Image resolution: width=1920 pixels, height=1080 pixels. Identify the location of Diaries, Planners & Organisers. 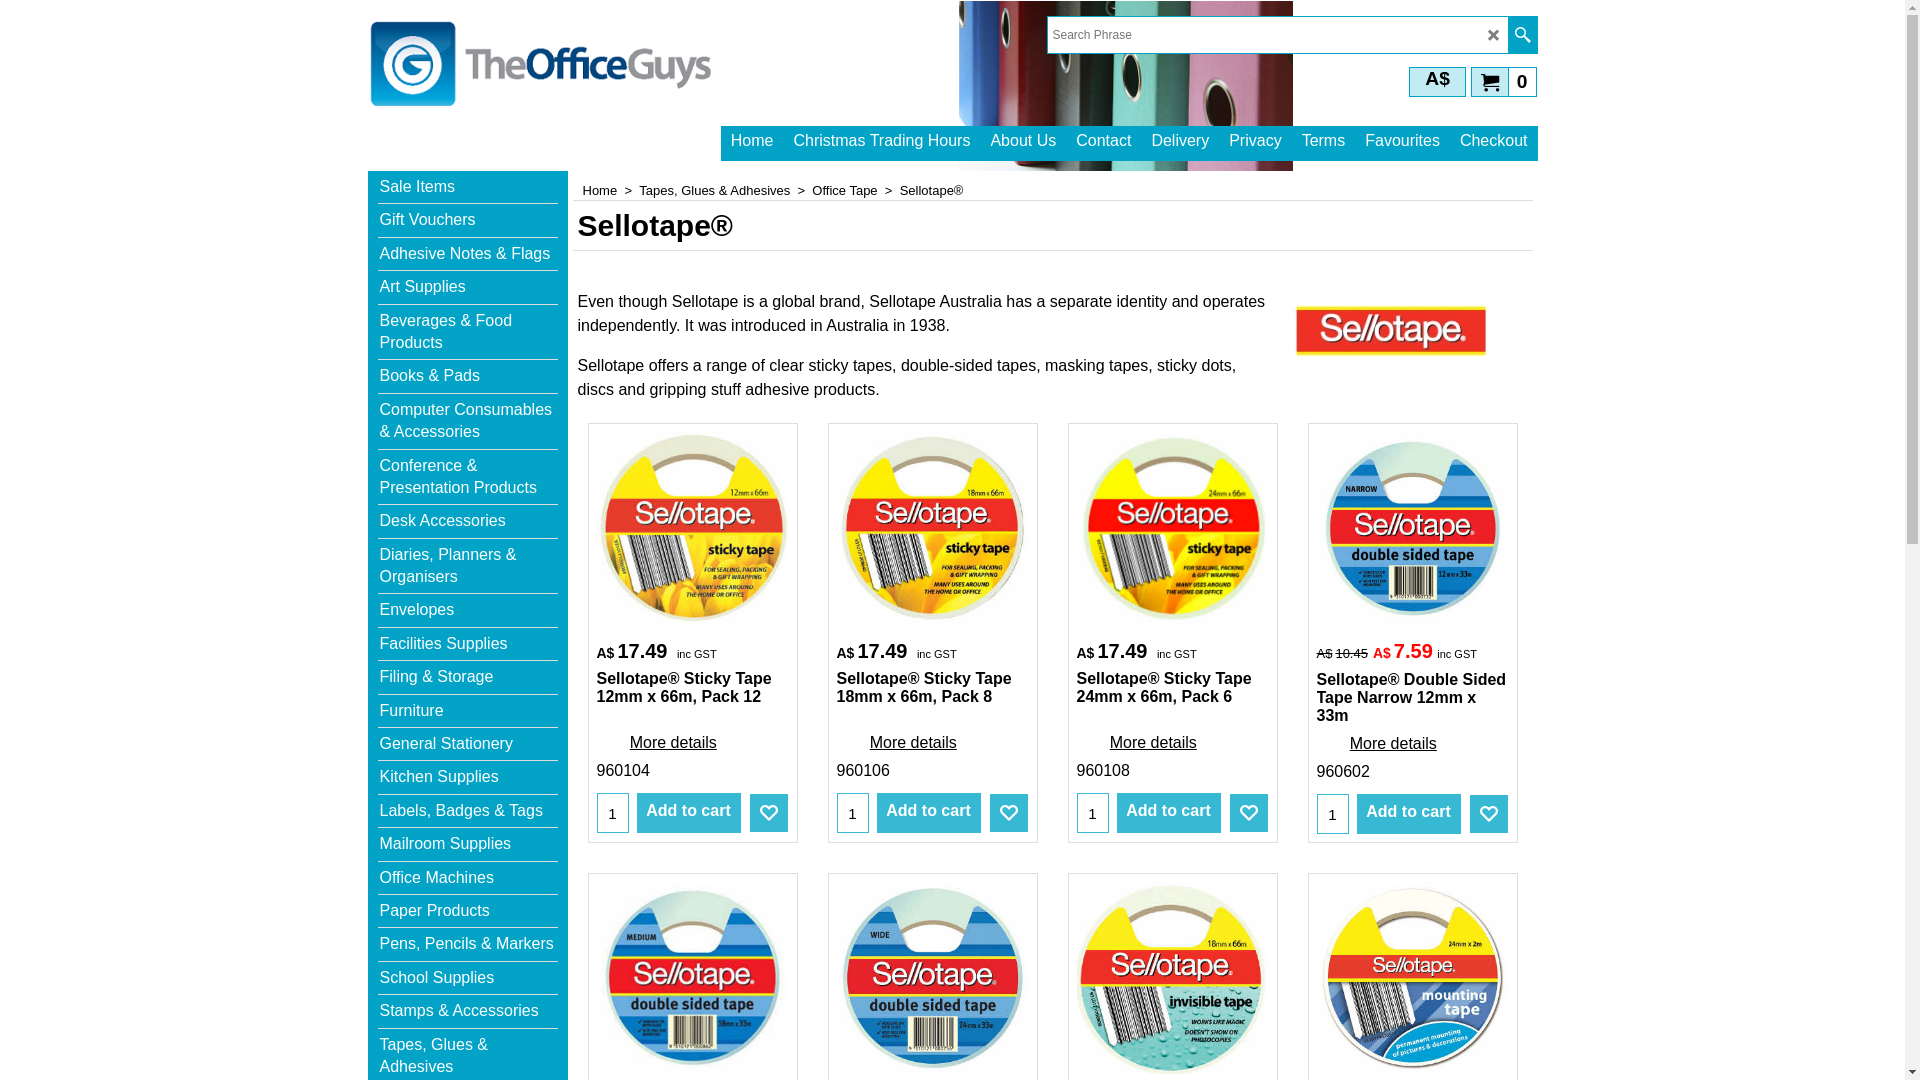
(468, 567).